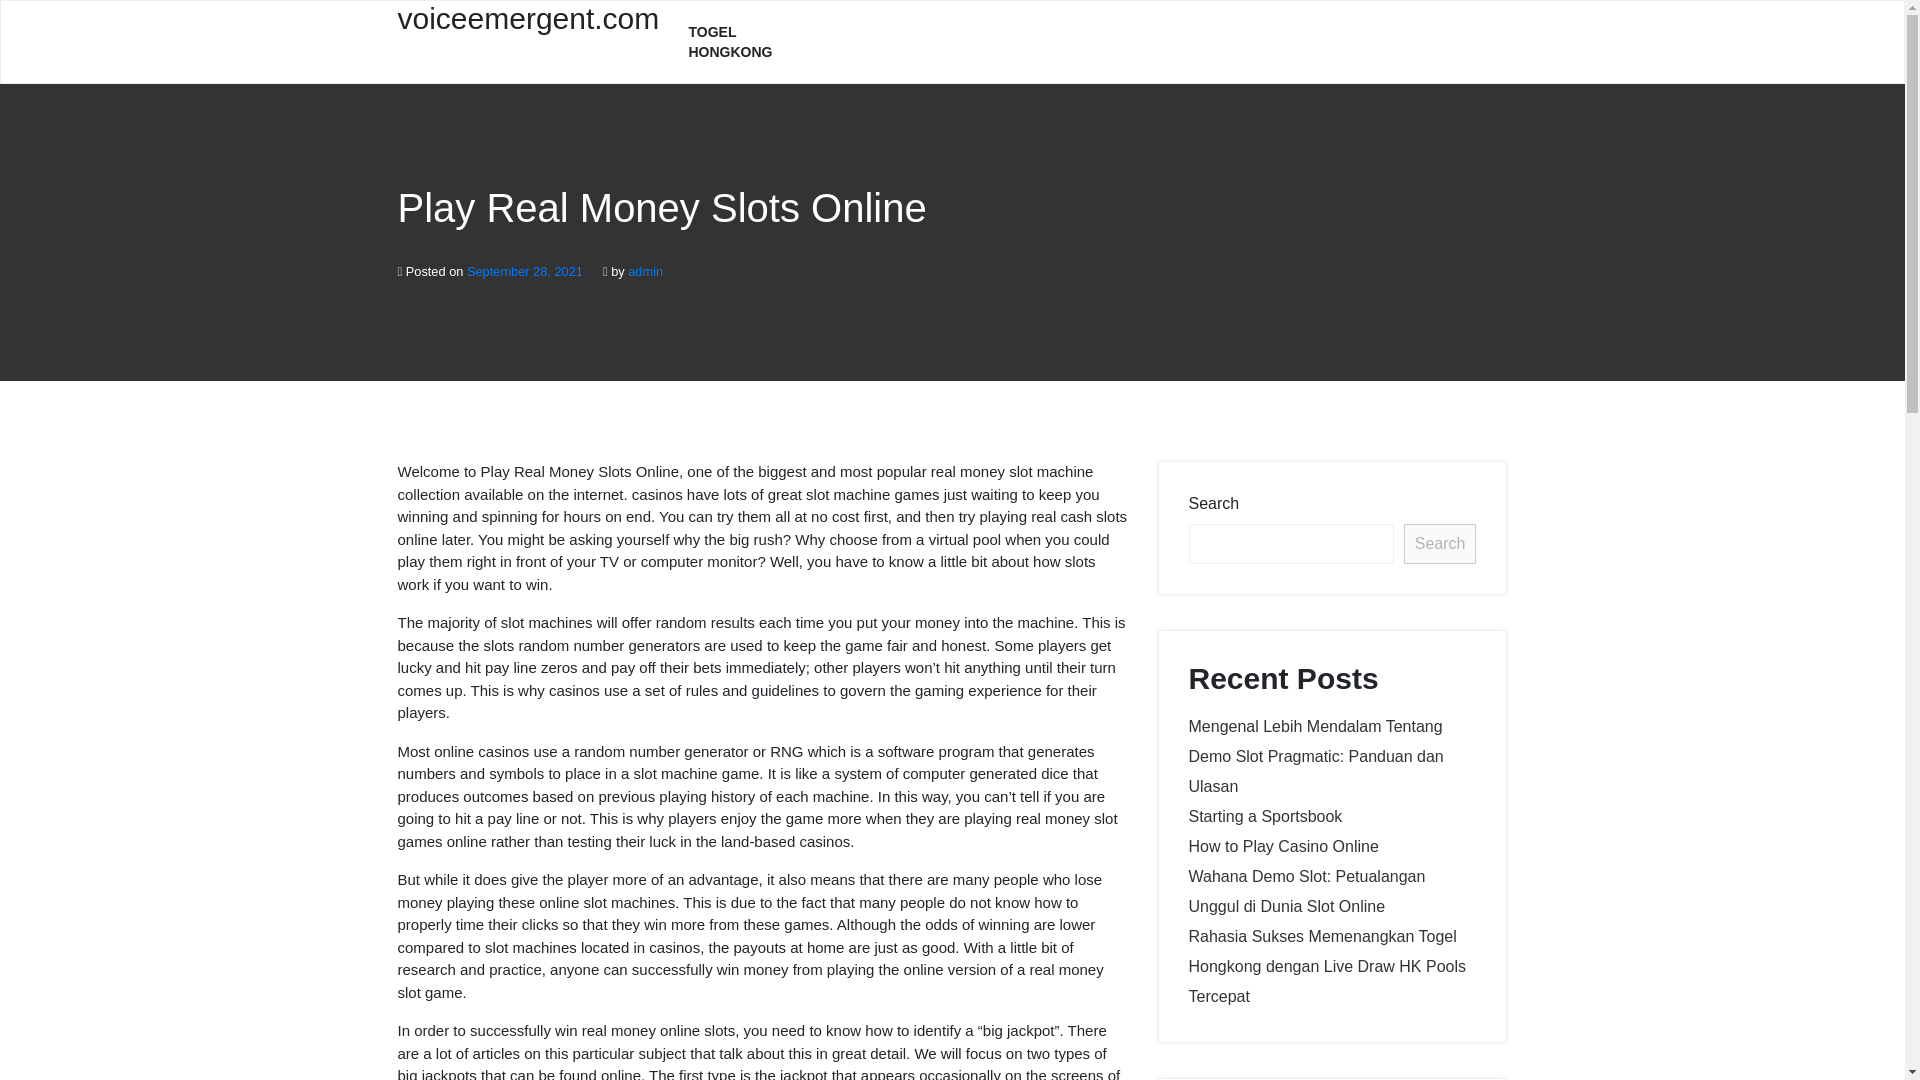 The width and height of the screenshot is (1920, 1080). Describe the element at coordinates (752, 42) in the screenshot. I see `TOGEL HONGKONG` at that location.